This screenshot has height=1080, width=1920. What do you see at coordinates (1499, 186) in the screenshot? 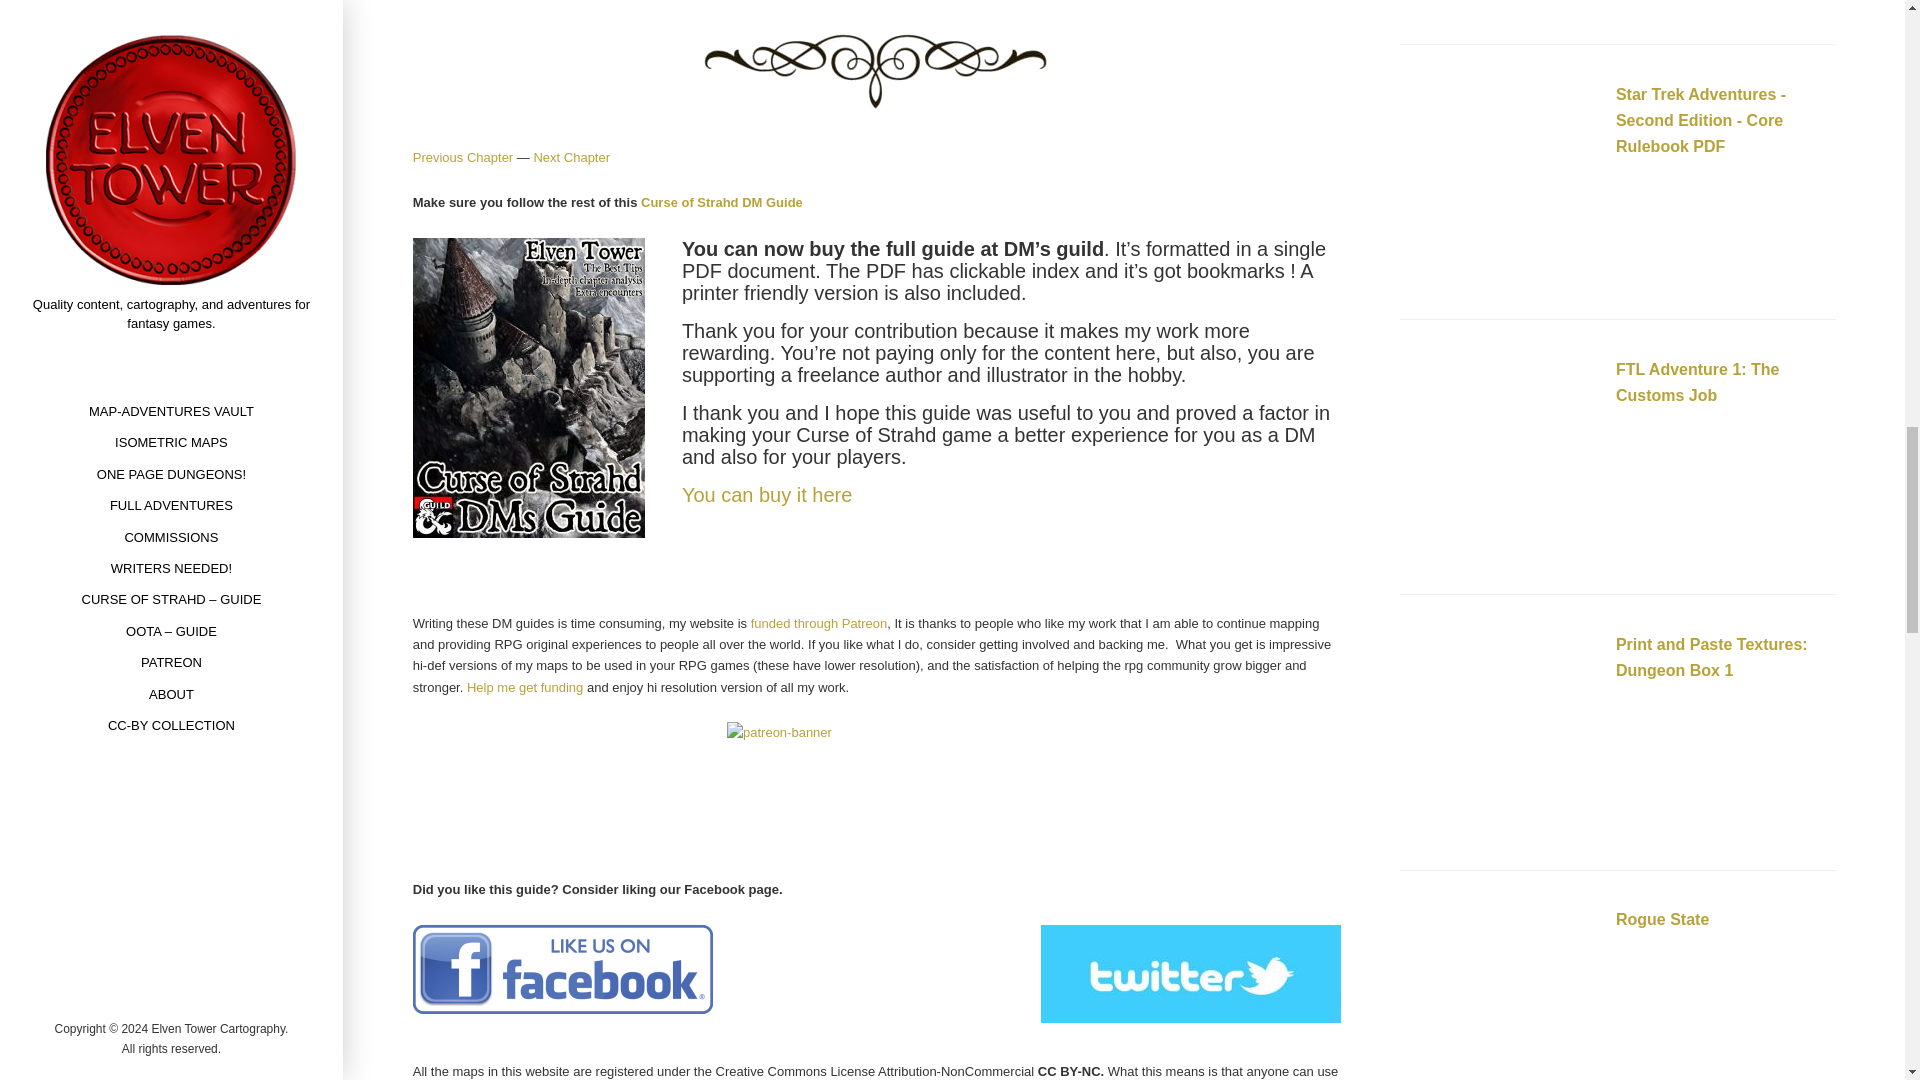
I see `Star Trek Adventures - Second Edition - Core Rulebook PDF` at bounding box center [1499, 186].